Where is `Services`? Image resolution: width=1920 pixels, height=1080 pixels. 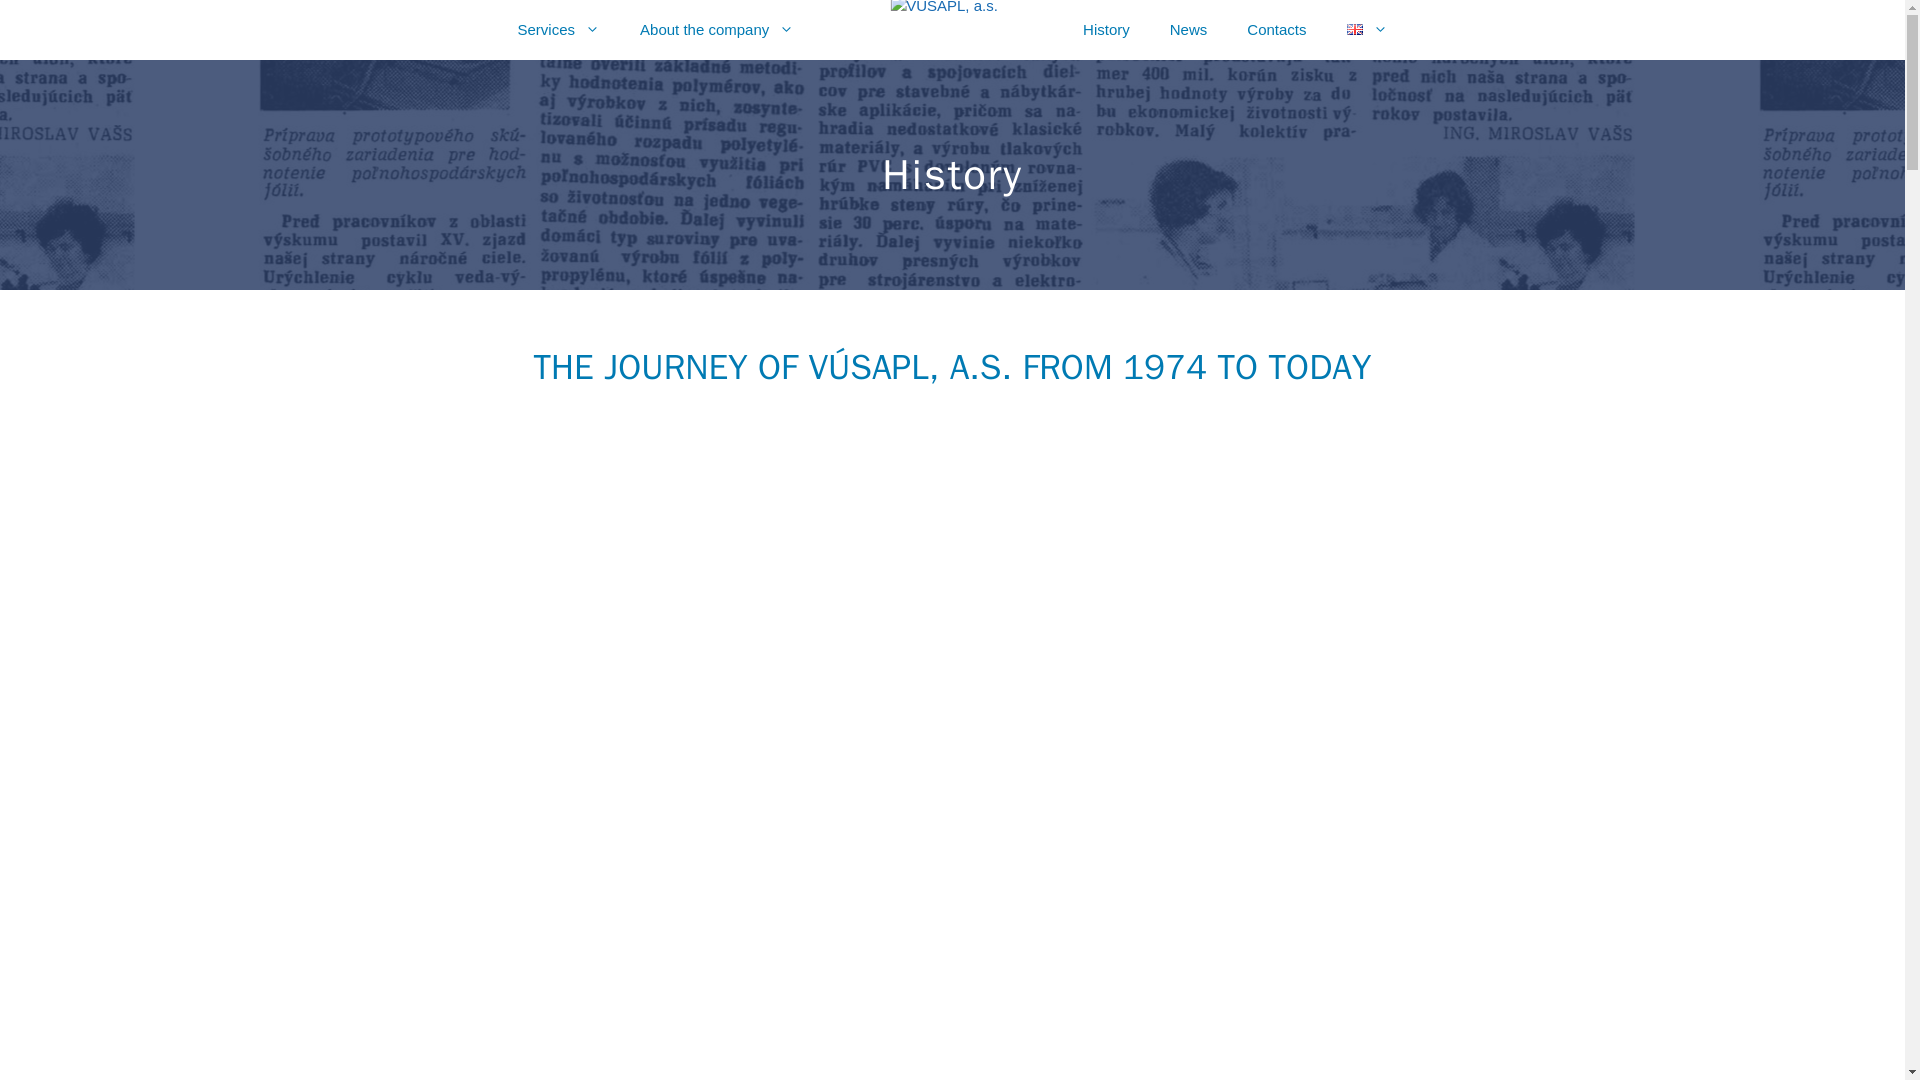
Services is located at coordinates (558, 30).